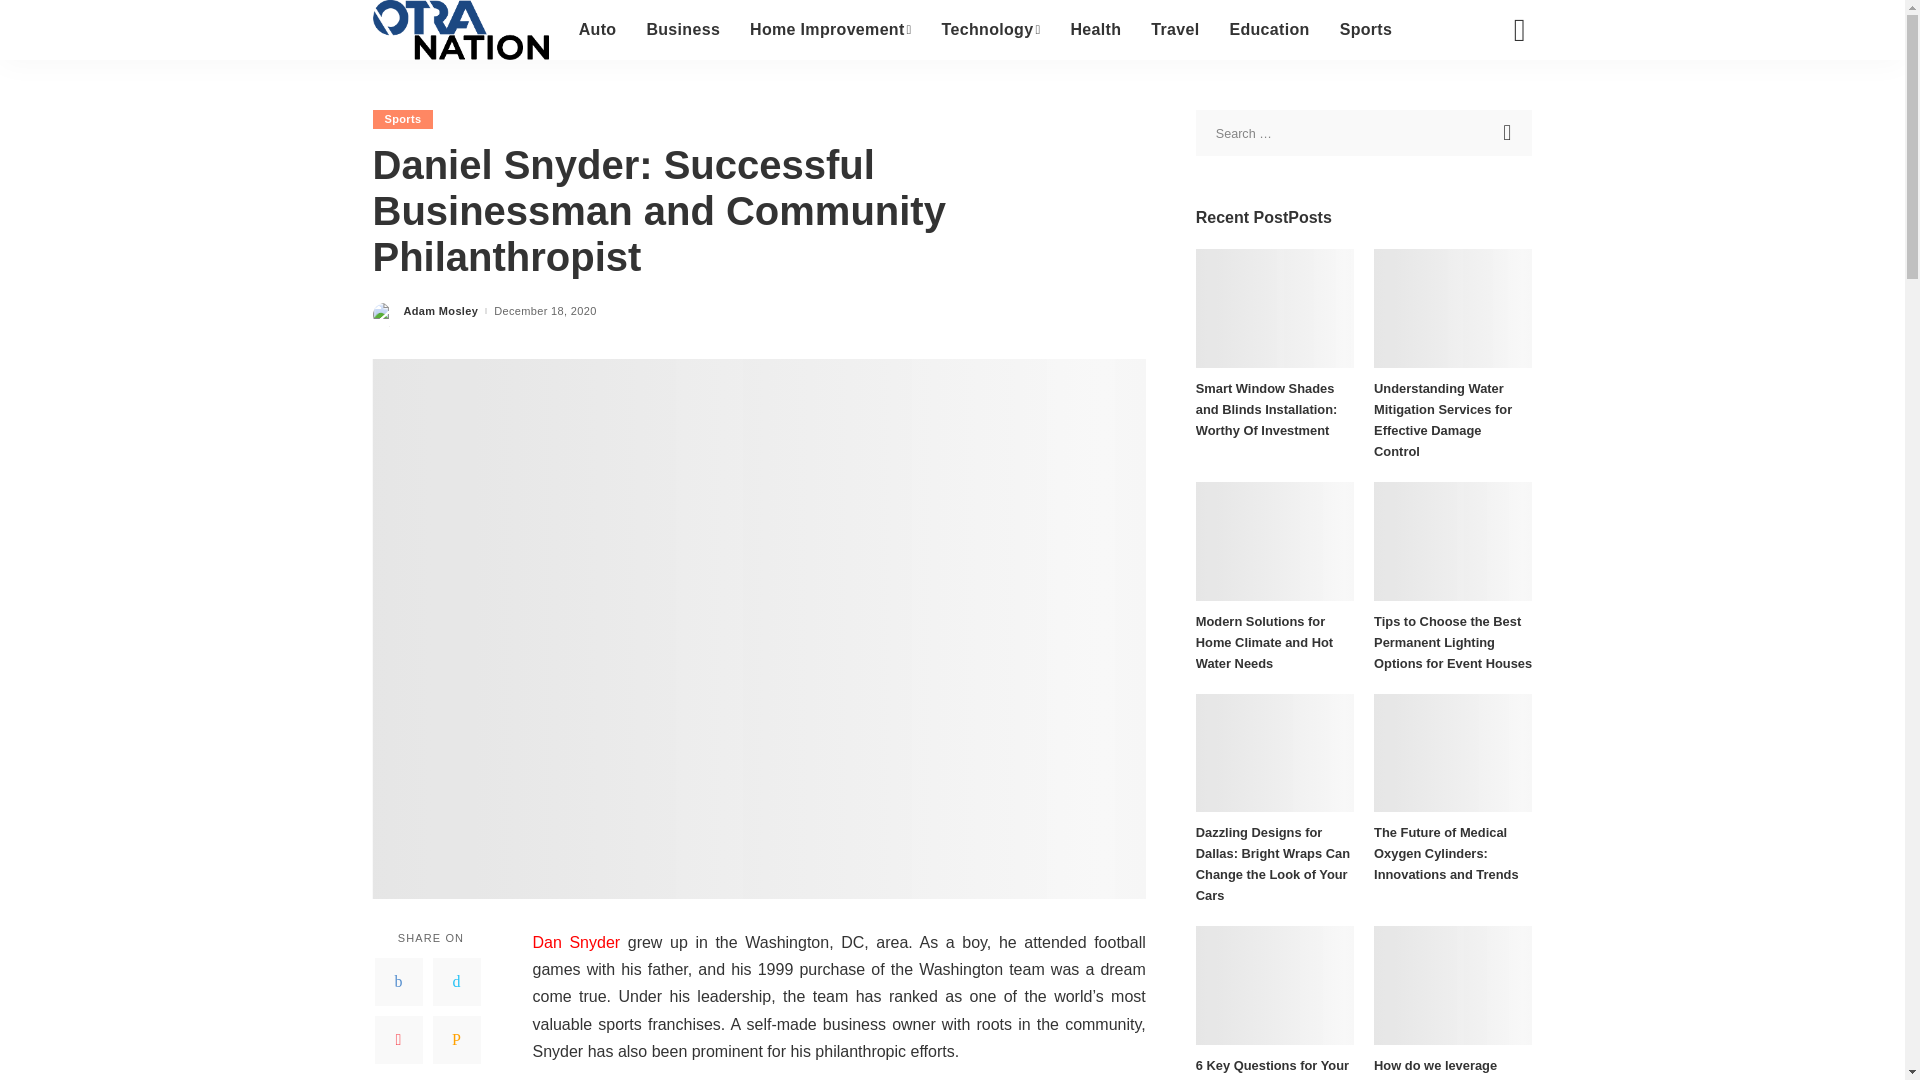  What do you see at coordinates (598, 30) in the screenshot?
I see `Auto` at bounding box center [598, 30].